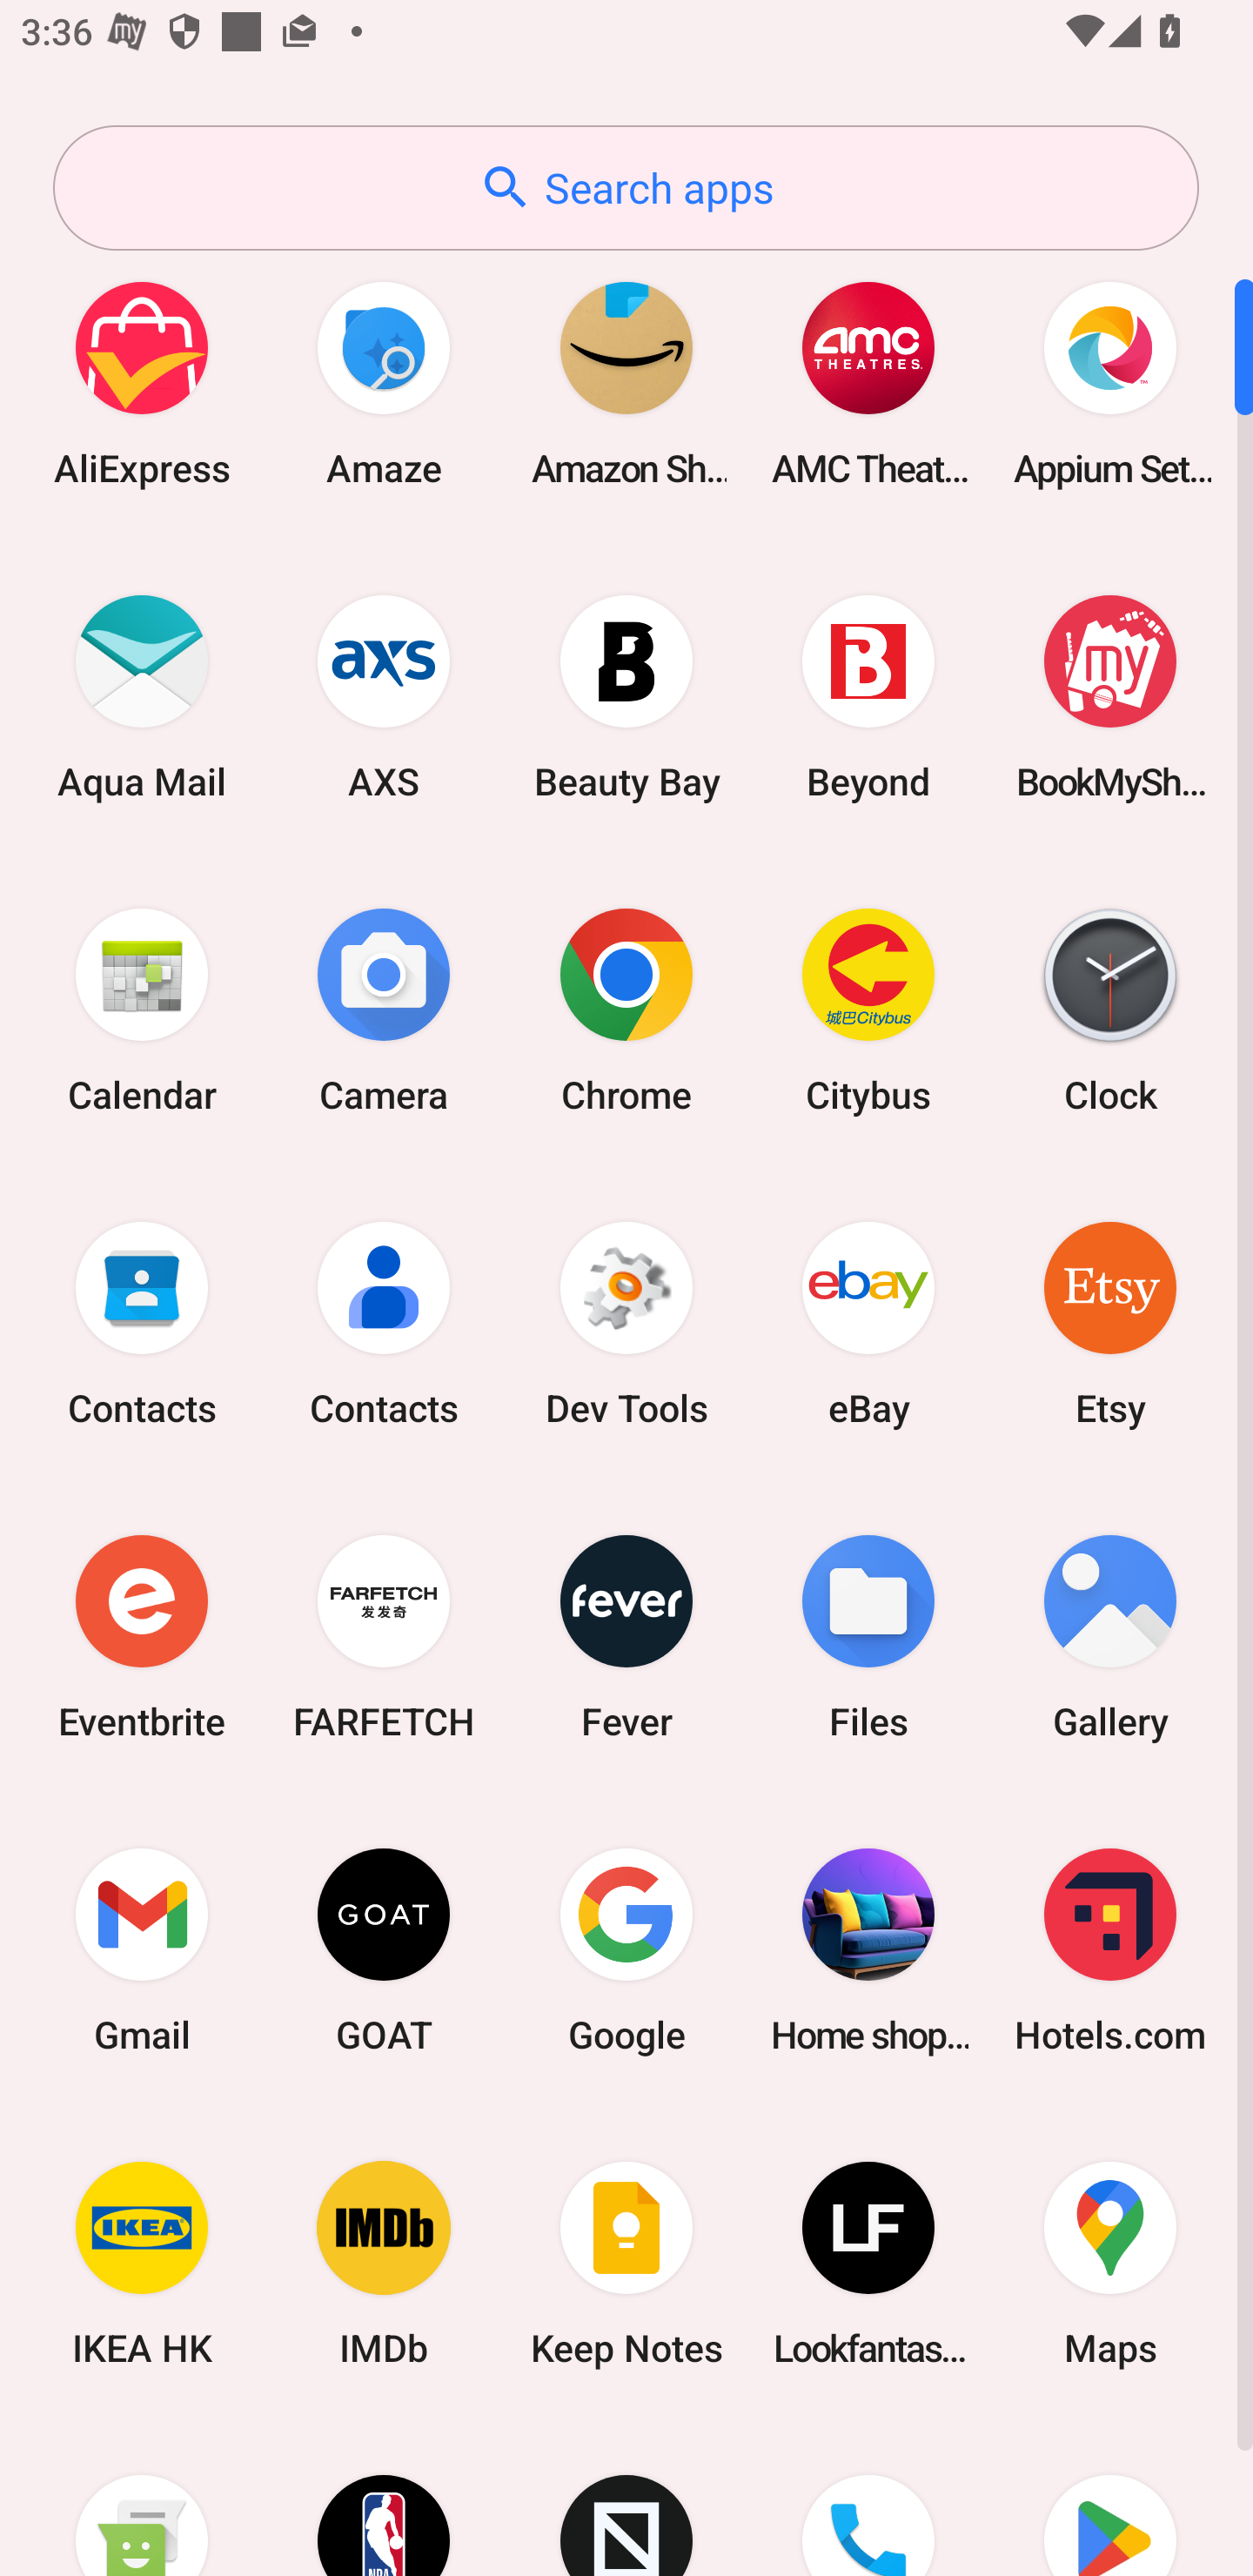 The width and height of the screenshot is (1253, 2576). I want to click on Maps, so click(1110, 2264).